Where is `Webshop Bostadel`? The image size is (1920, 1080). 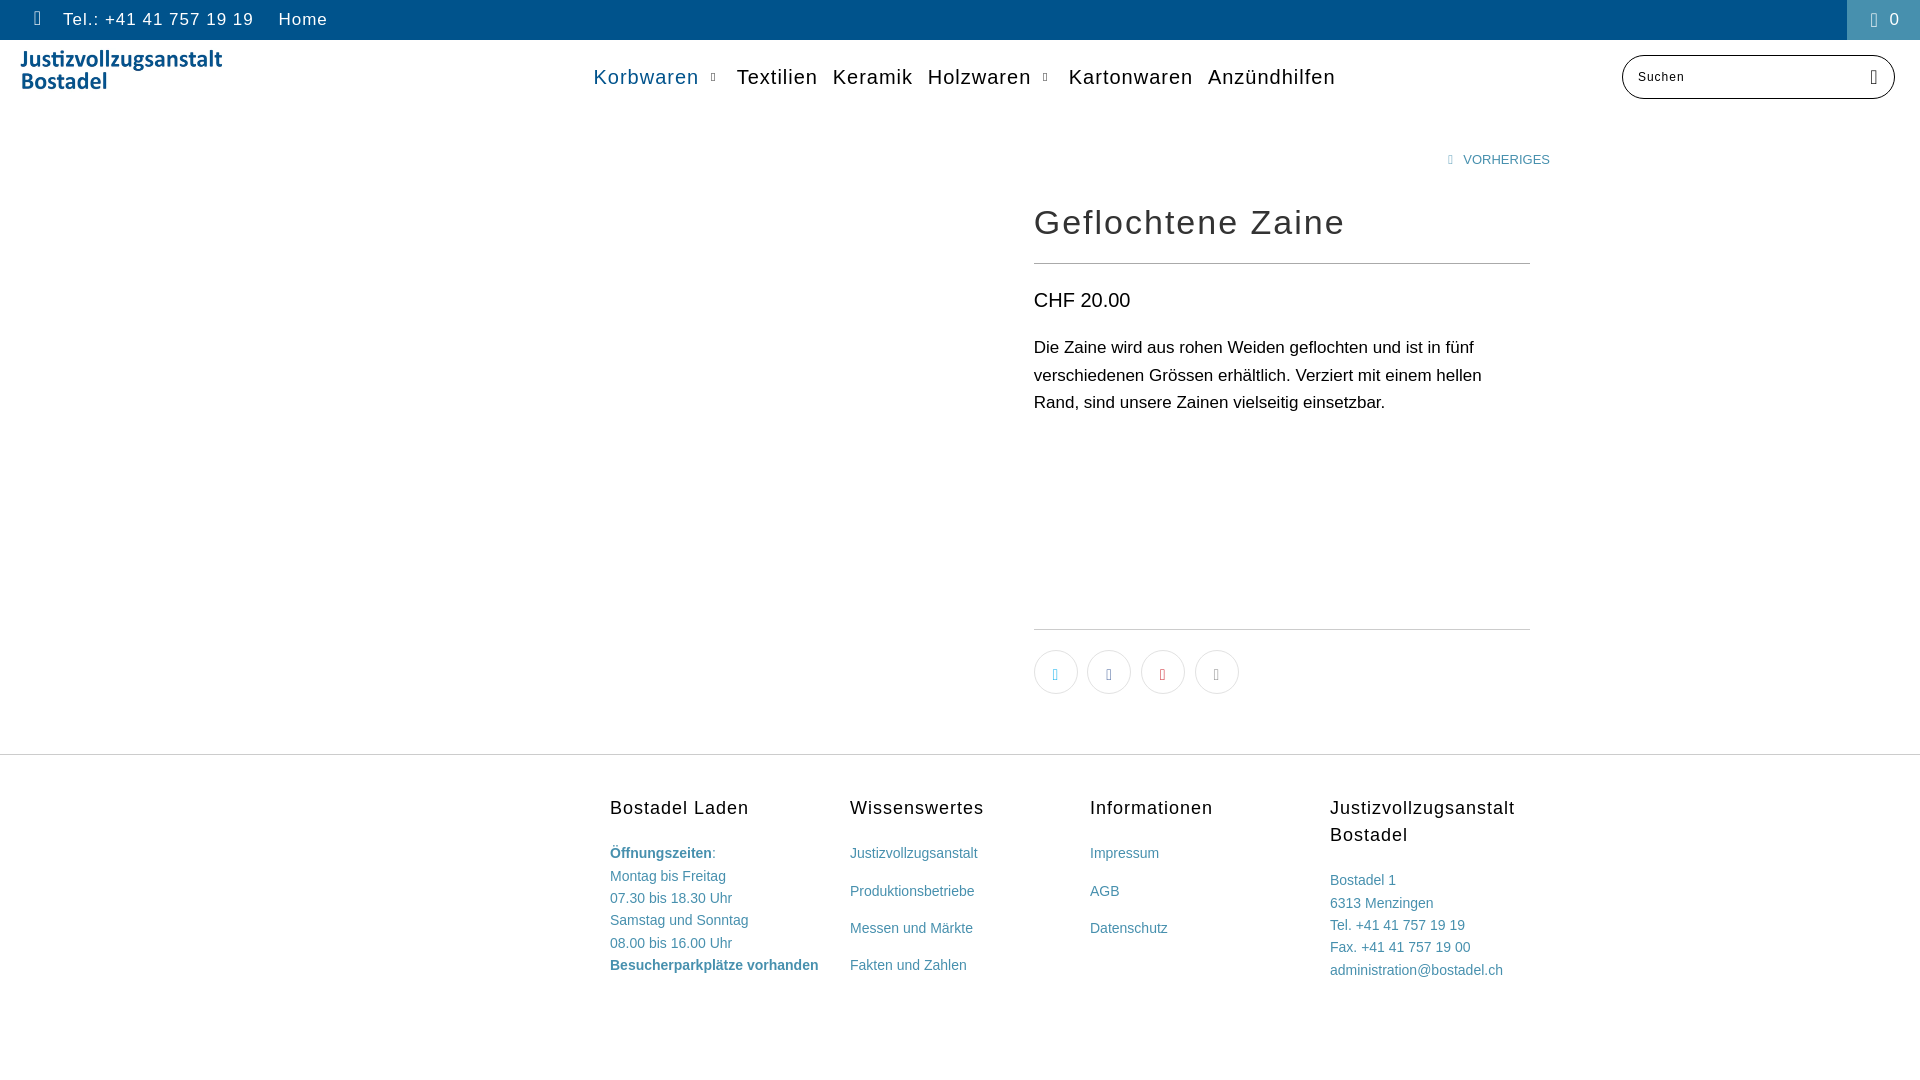 Webshop Bostadel is located at coordinates (164, 70).